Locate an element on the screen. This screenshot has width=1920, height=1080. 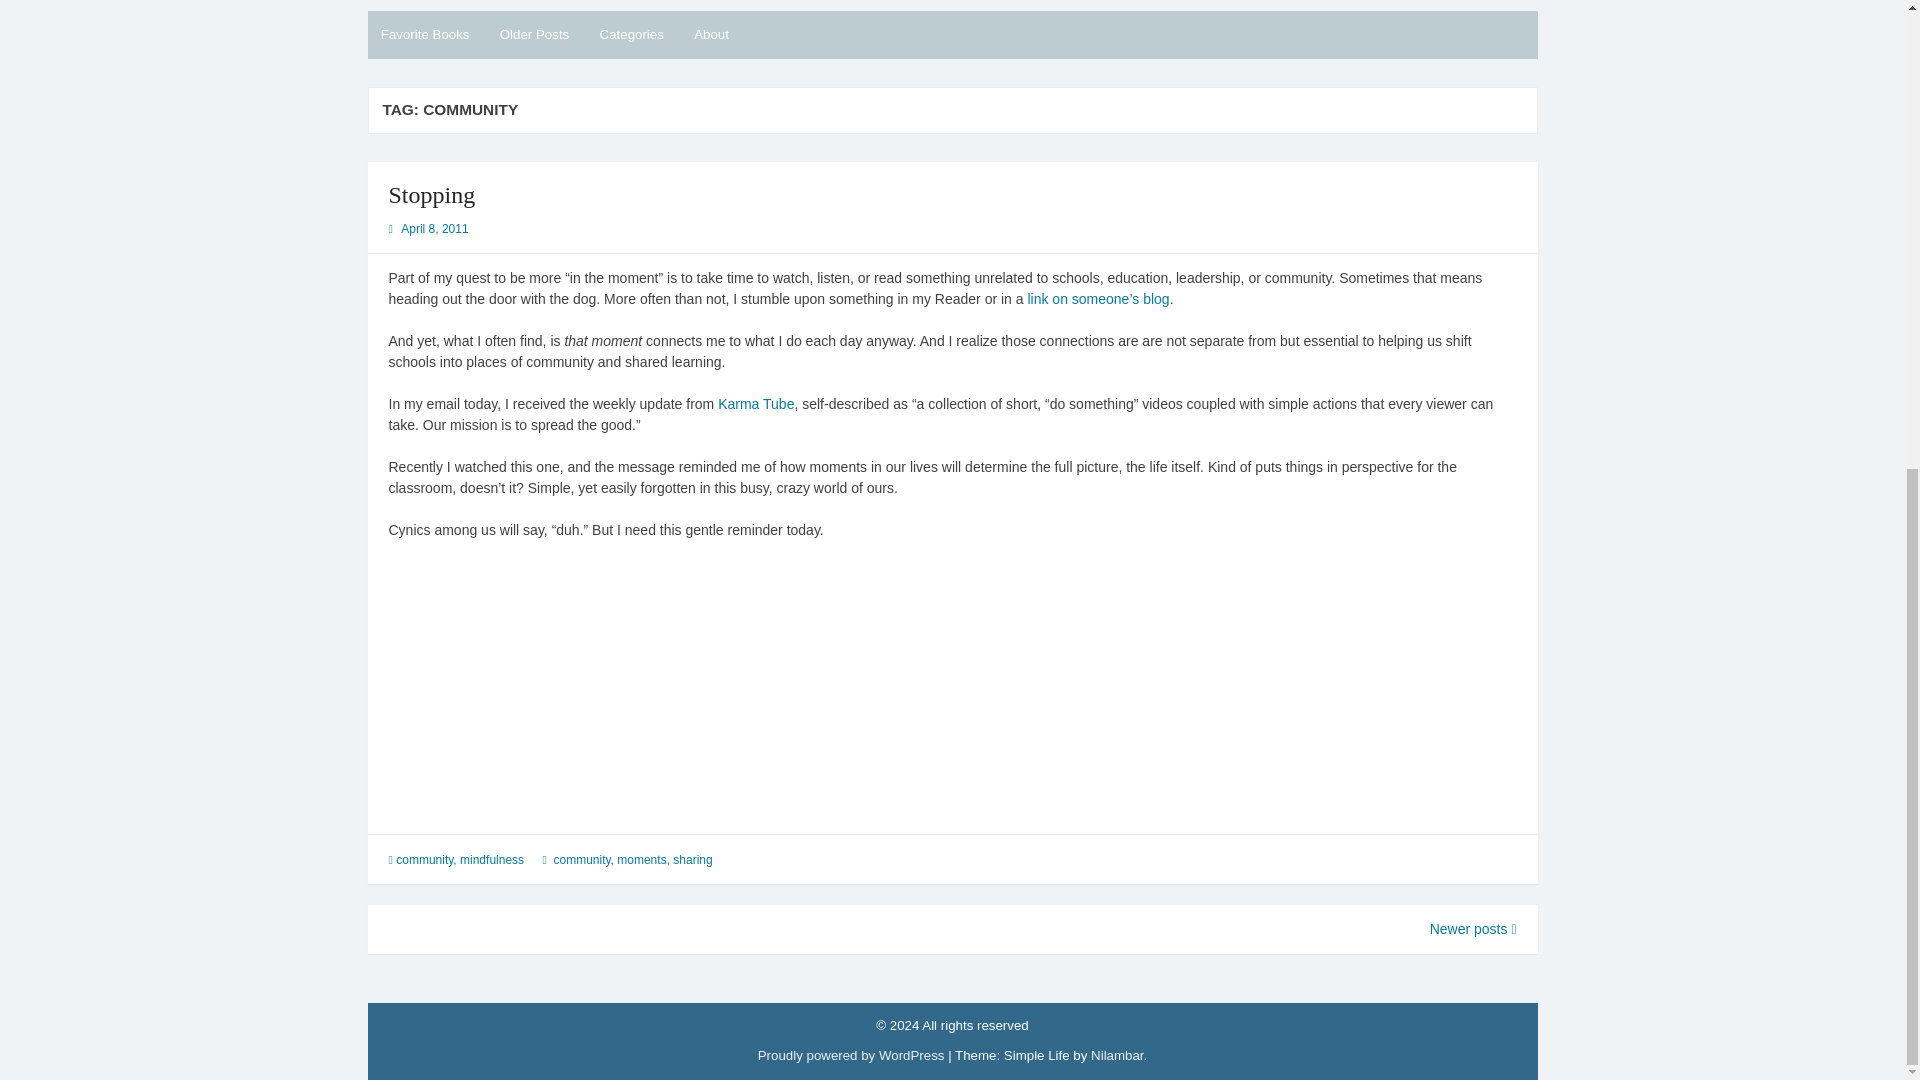
Karma Tube is located at coordinates (756, 404).